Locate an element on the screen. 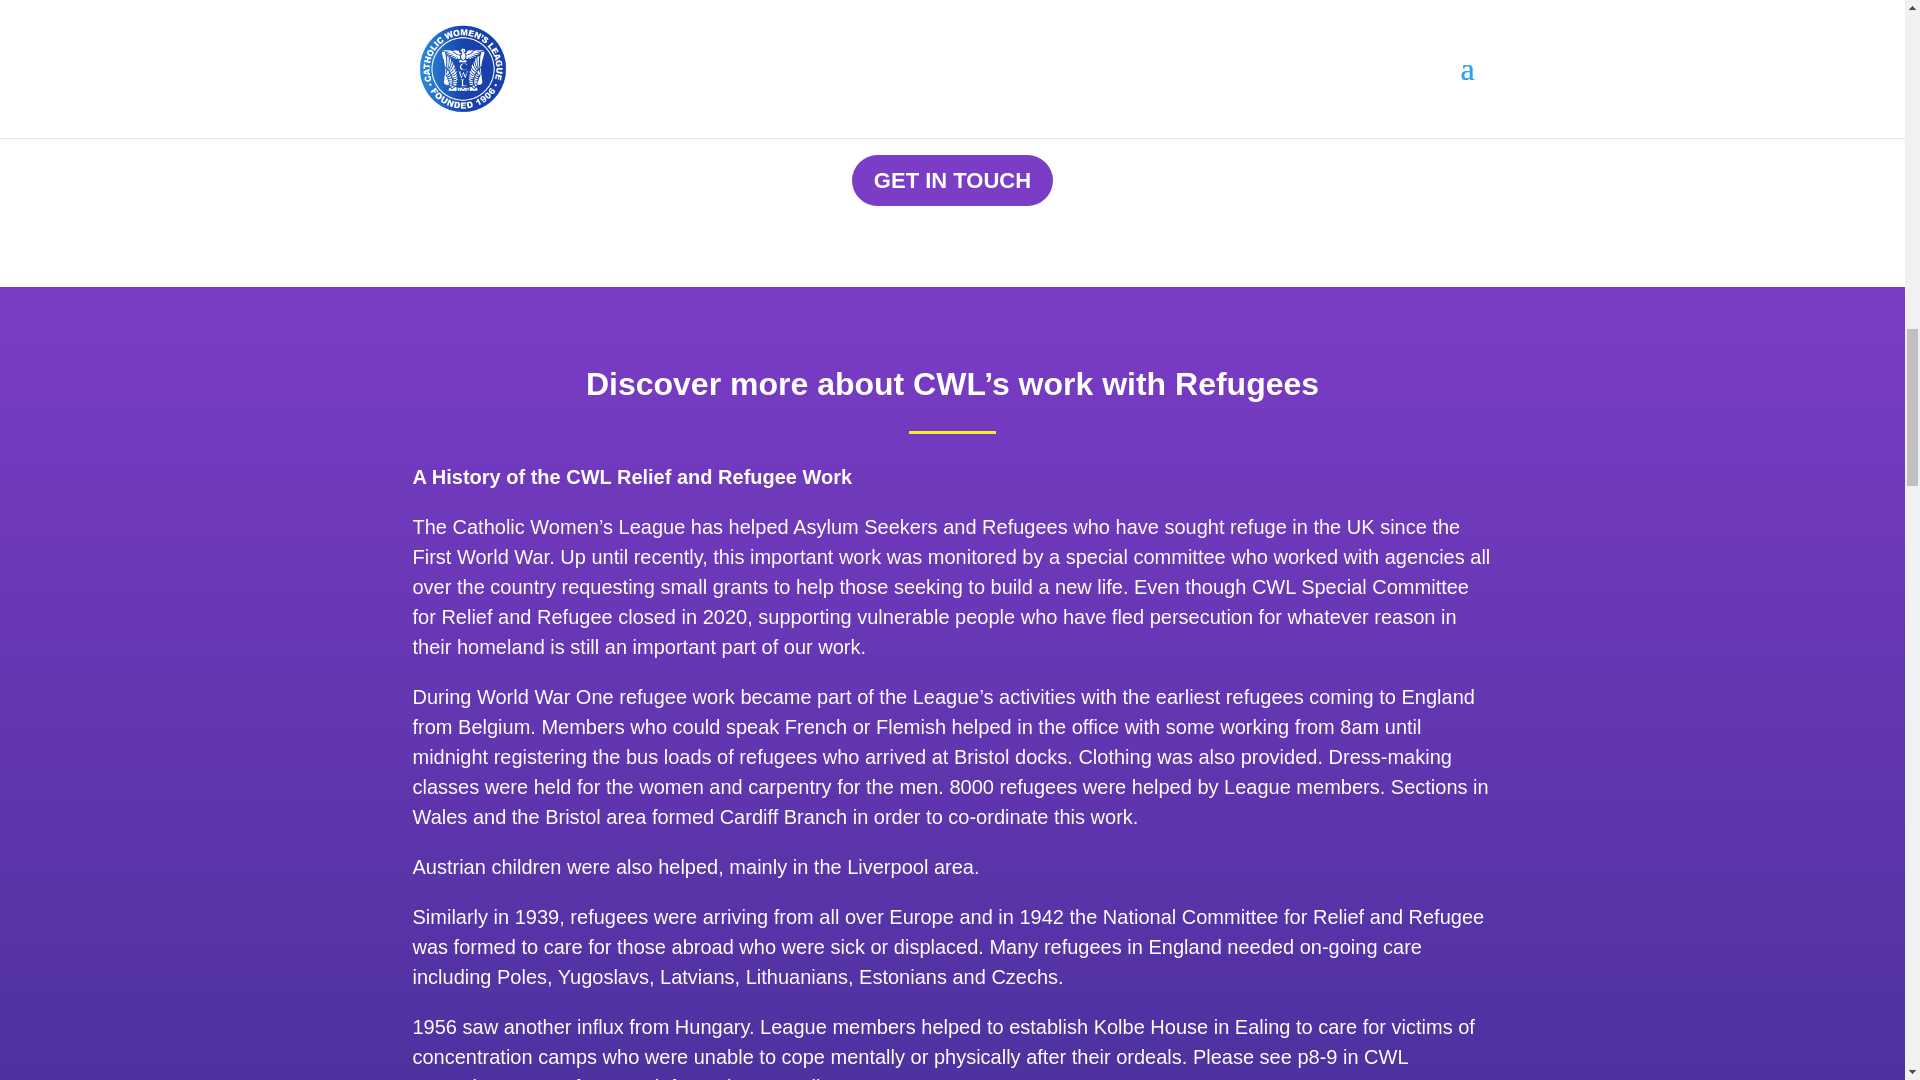  Margret-2 is located at coordinates (1331, 50).